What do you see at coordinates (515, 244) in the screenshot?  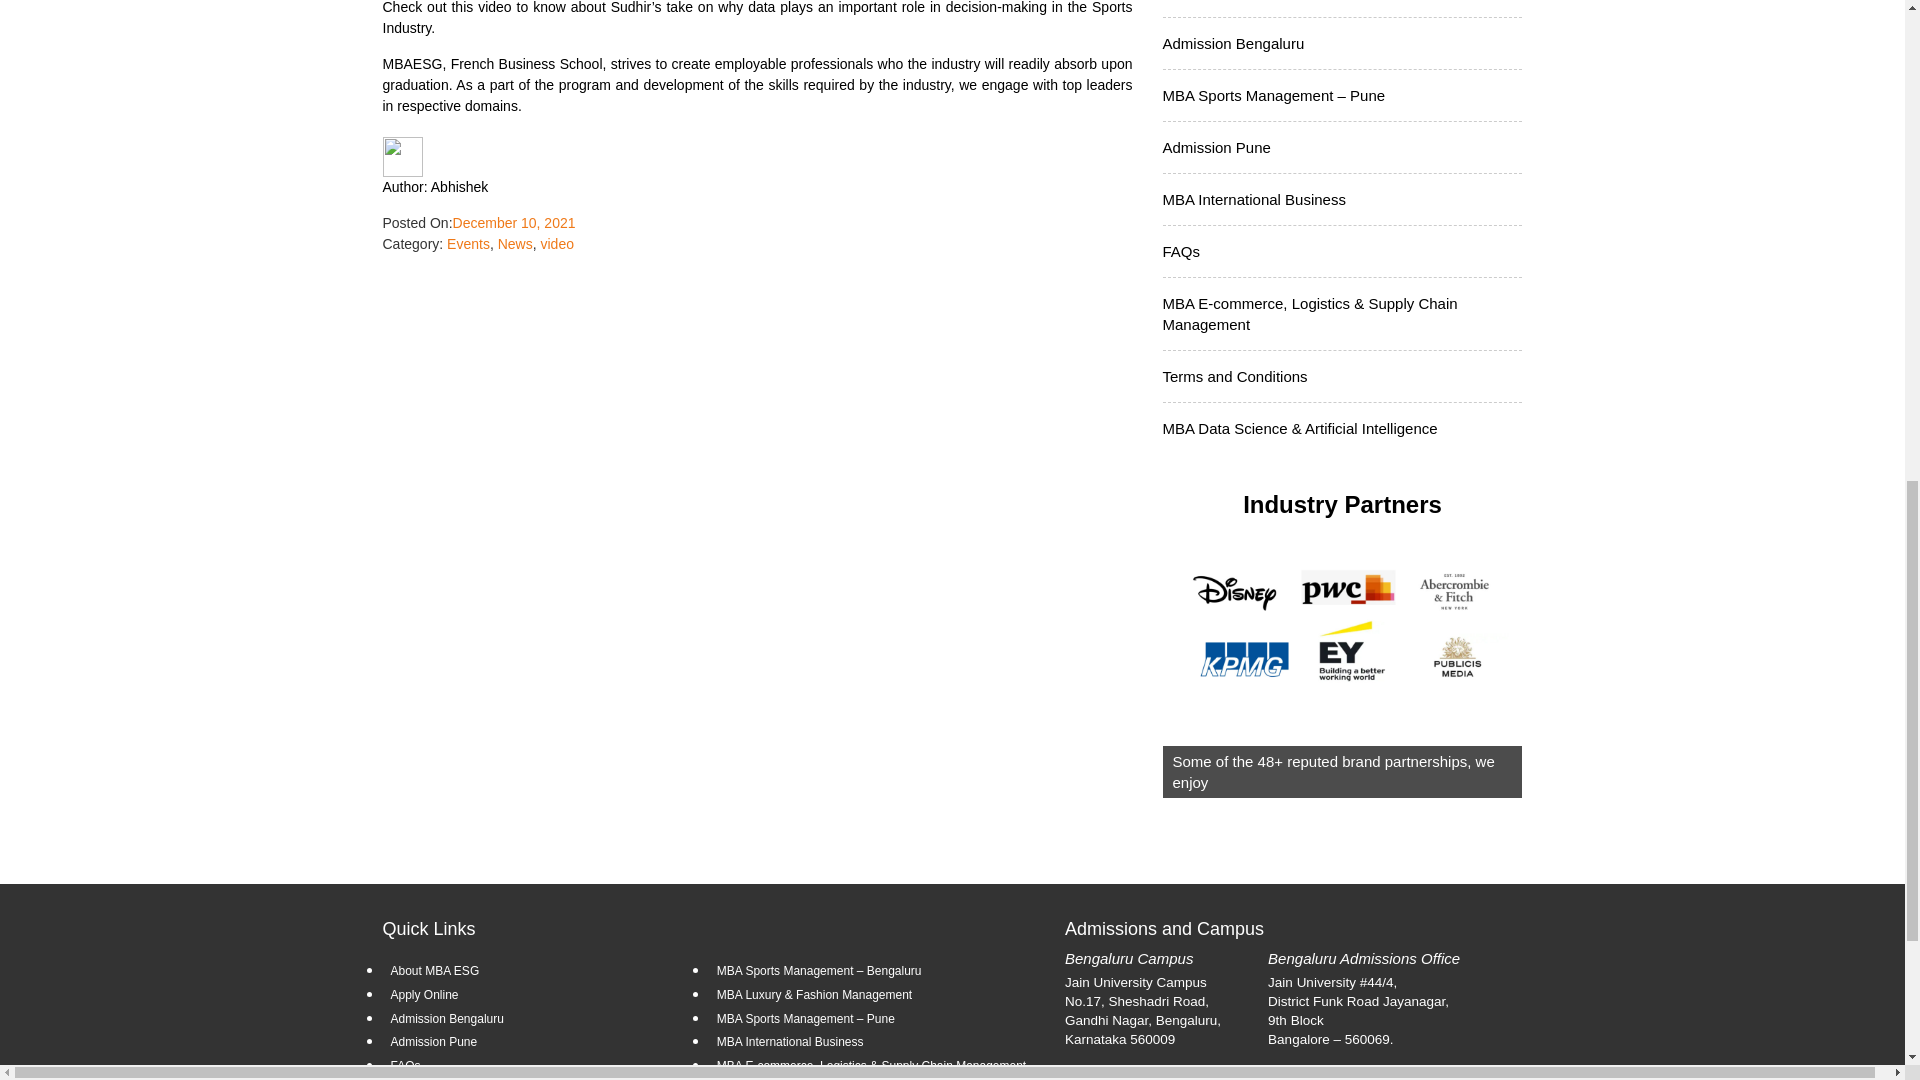 I see `News` at bounding box center [515, 244].